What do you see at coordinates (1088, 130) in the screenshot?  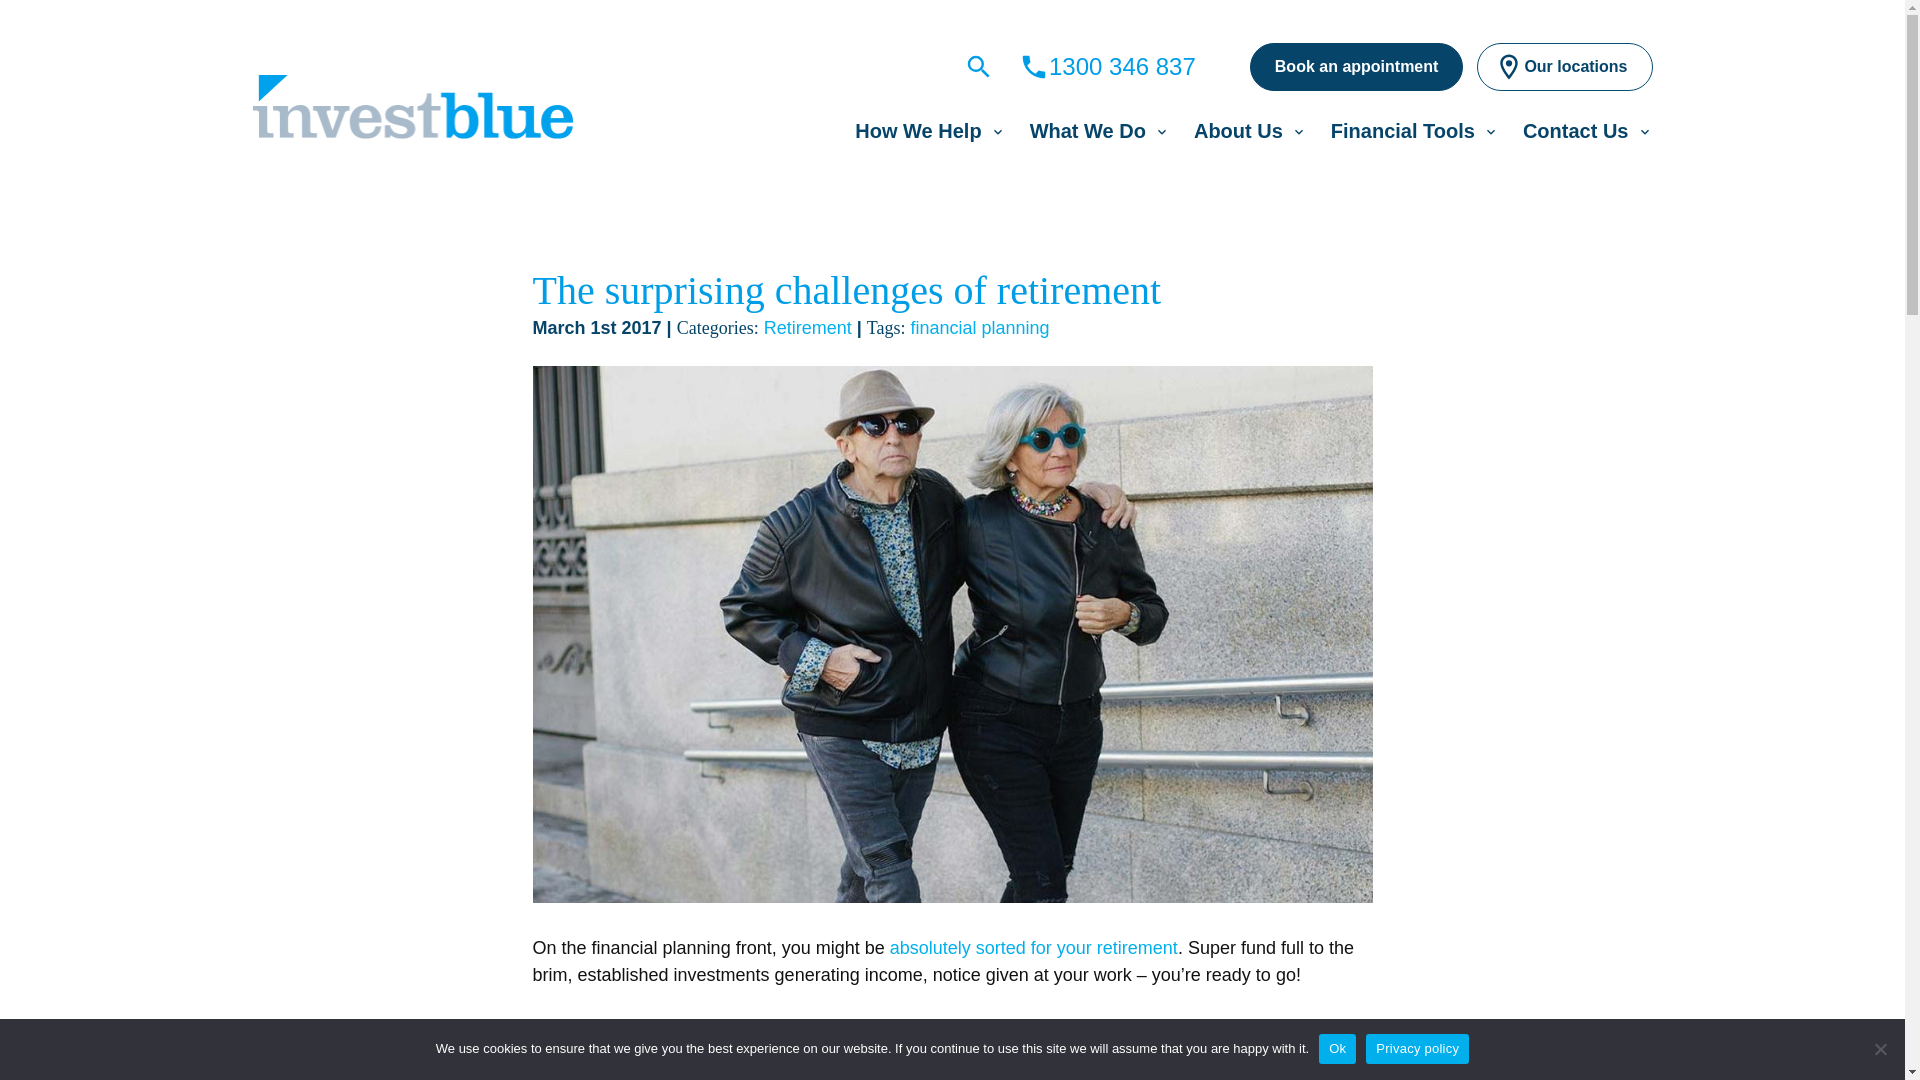 I see `What We Do` at bounding box center [1088, 130].